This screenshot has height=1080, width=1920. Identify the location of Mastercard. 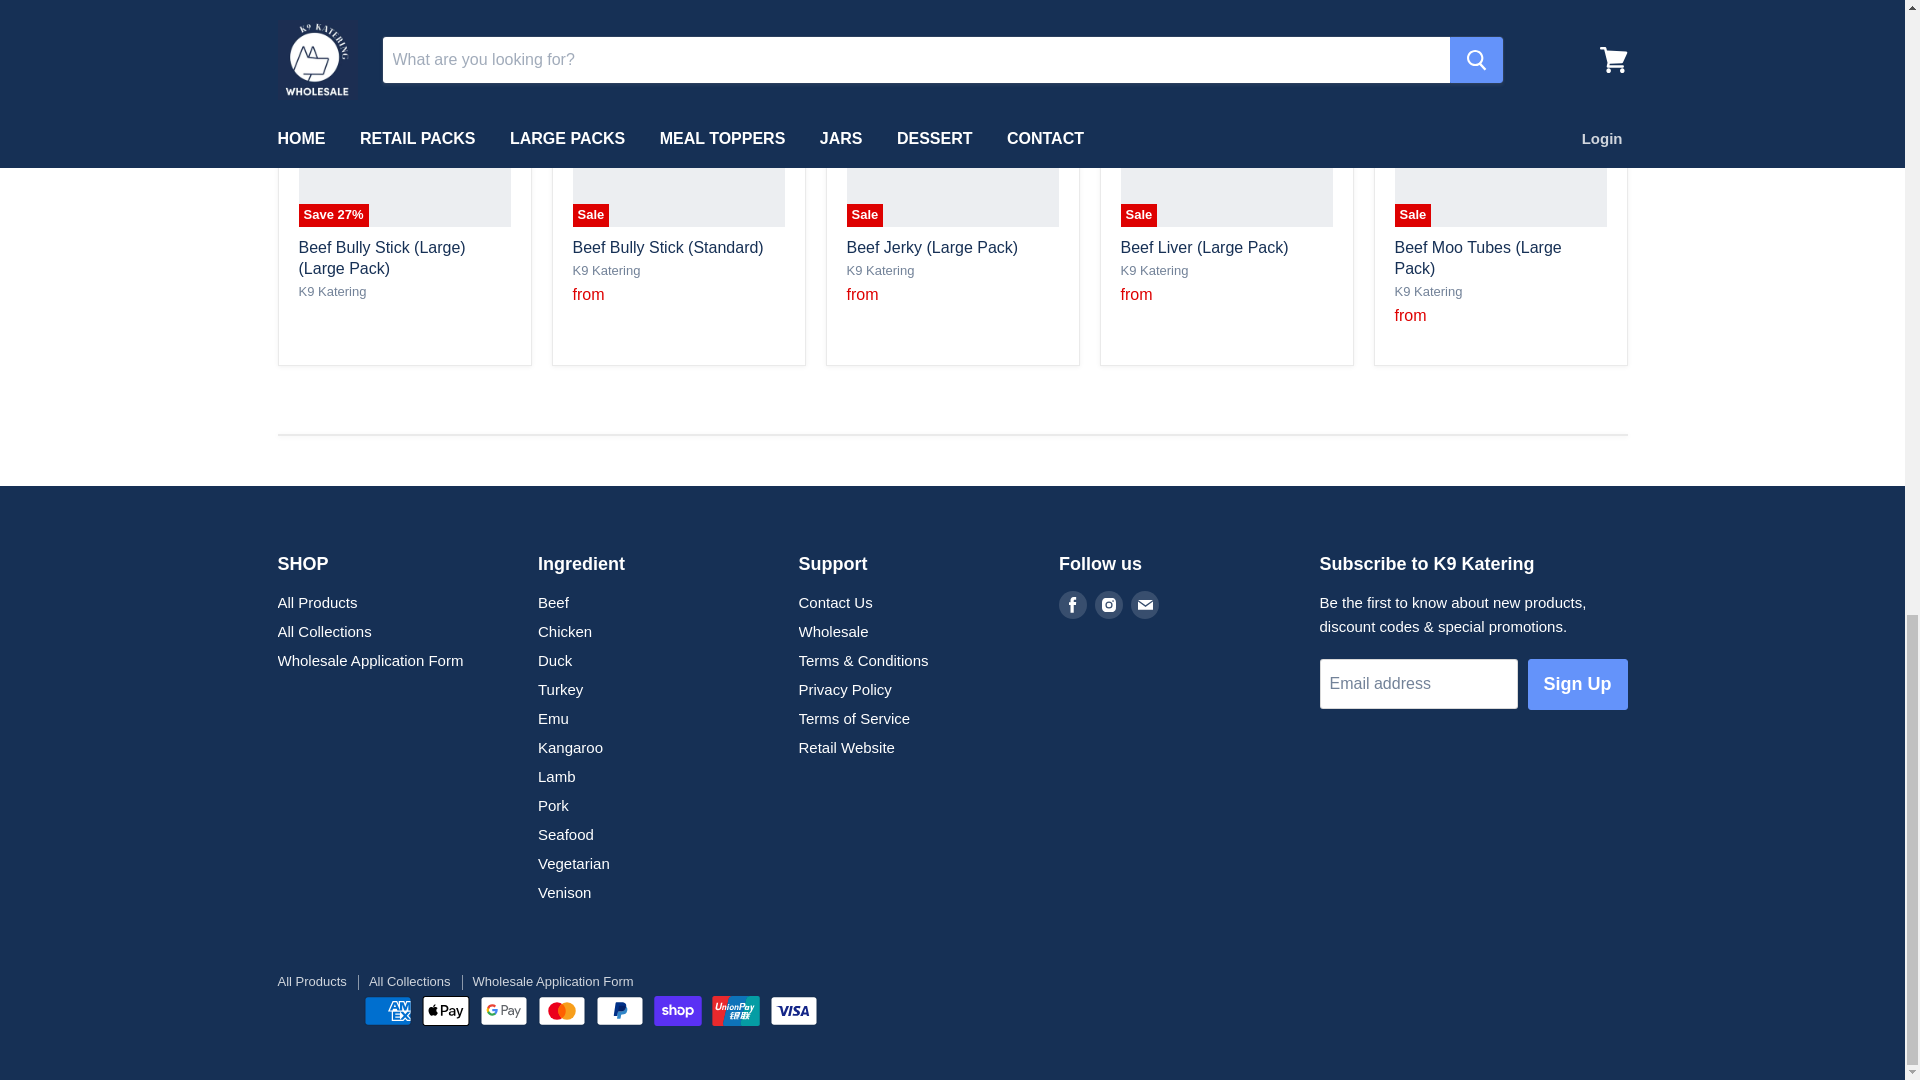
(561, 1010).